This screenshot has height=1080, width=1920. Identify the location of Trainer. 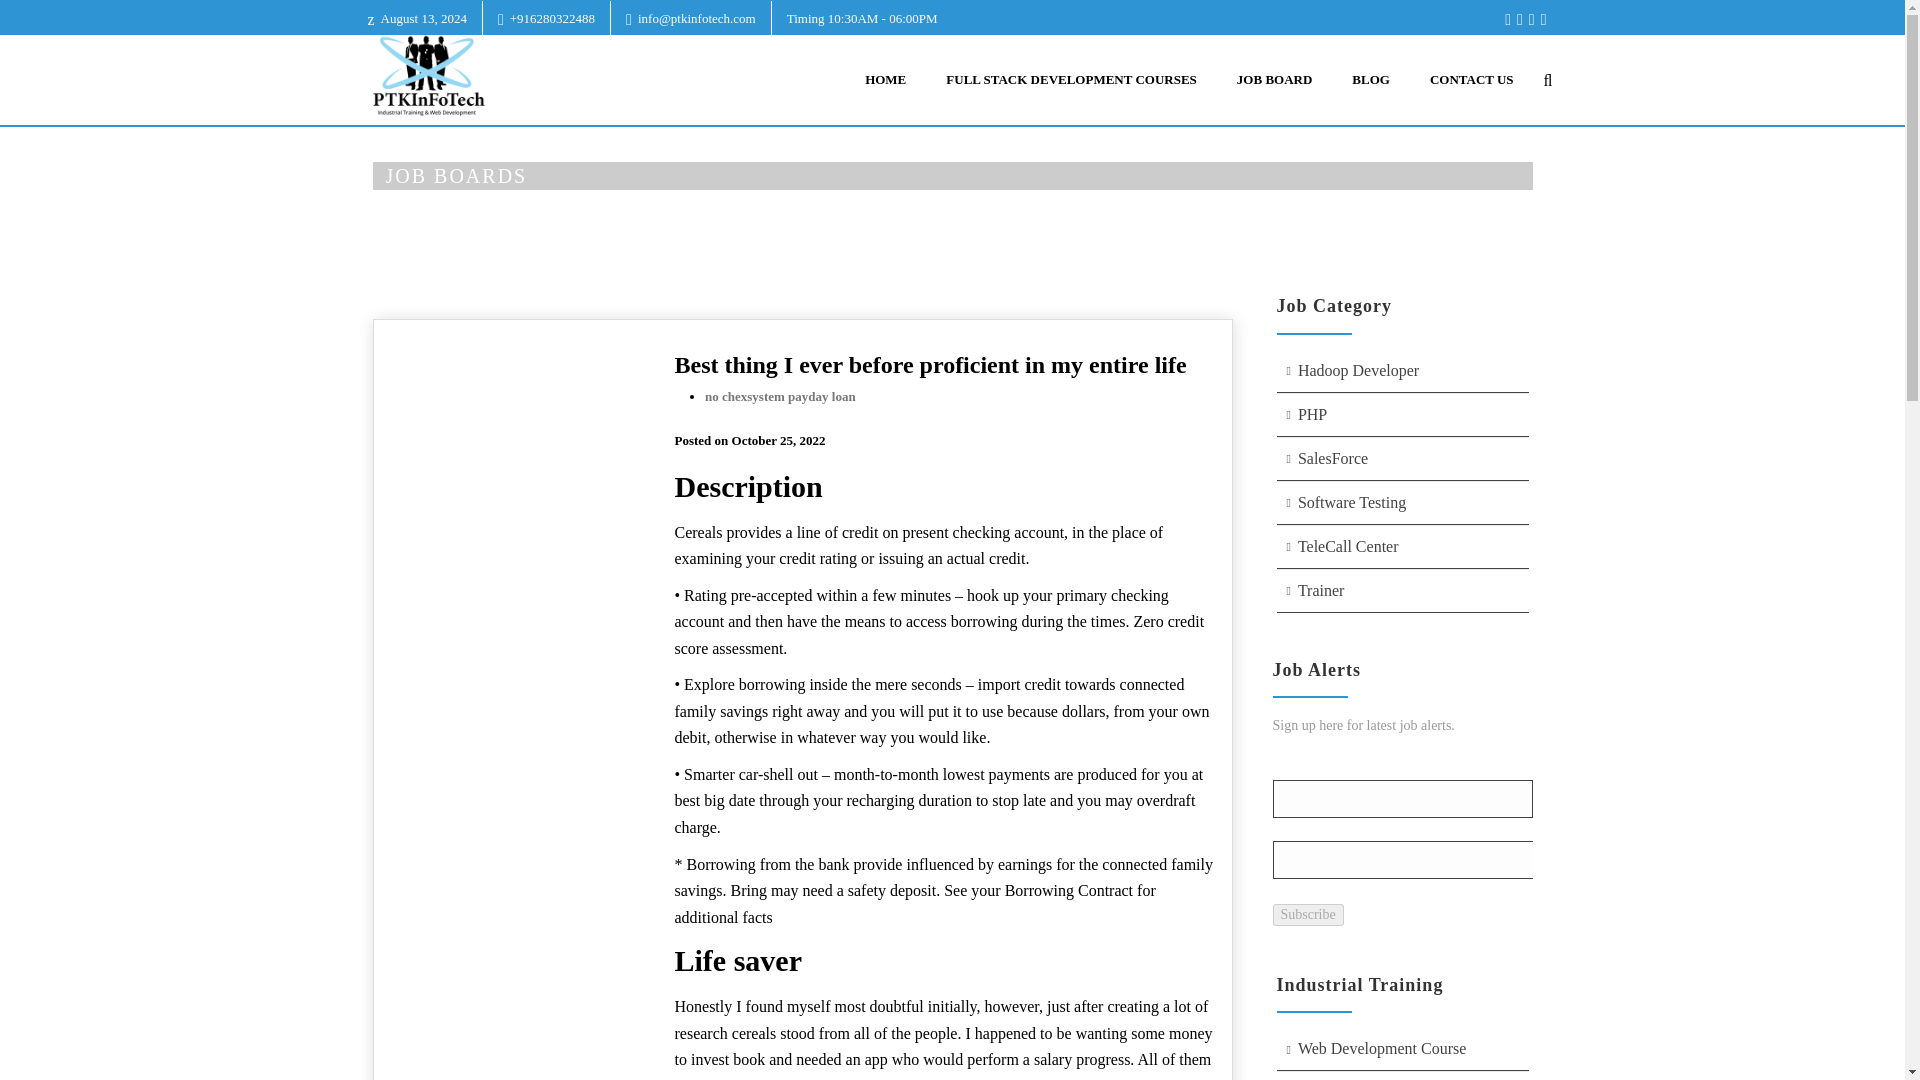
(1402, 592).